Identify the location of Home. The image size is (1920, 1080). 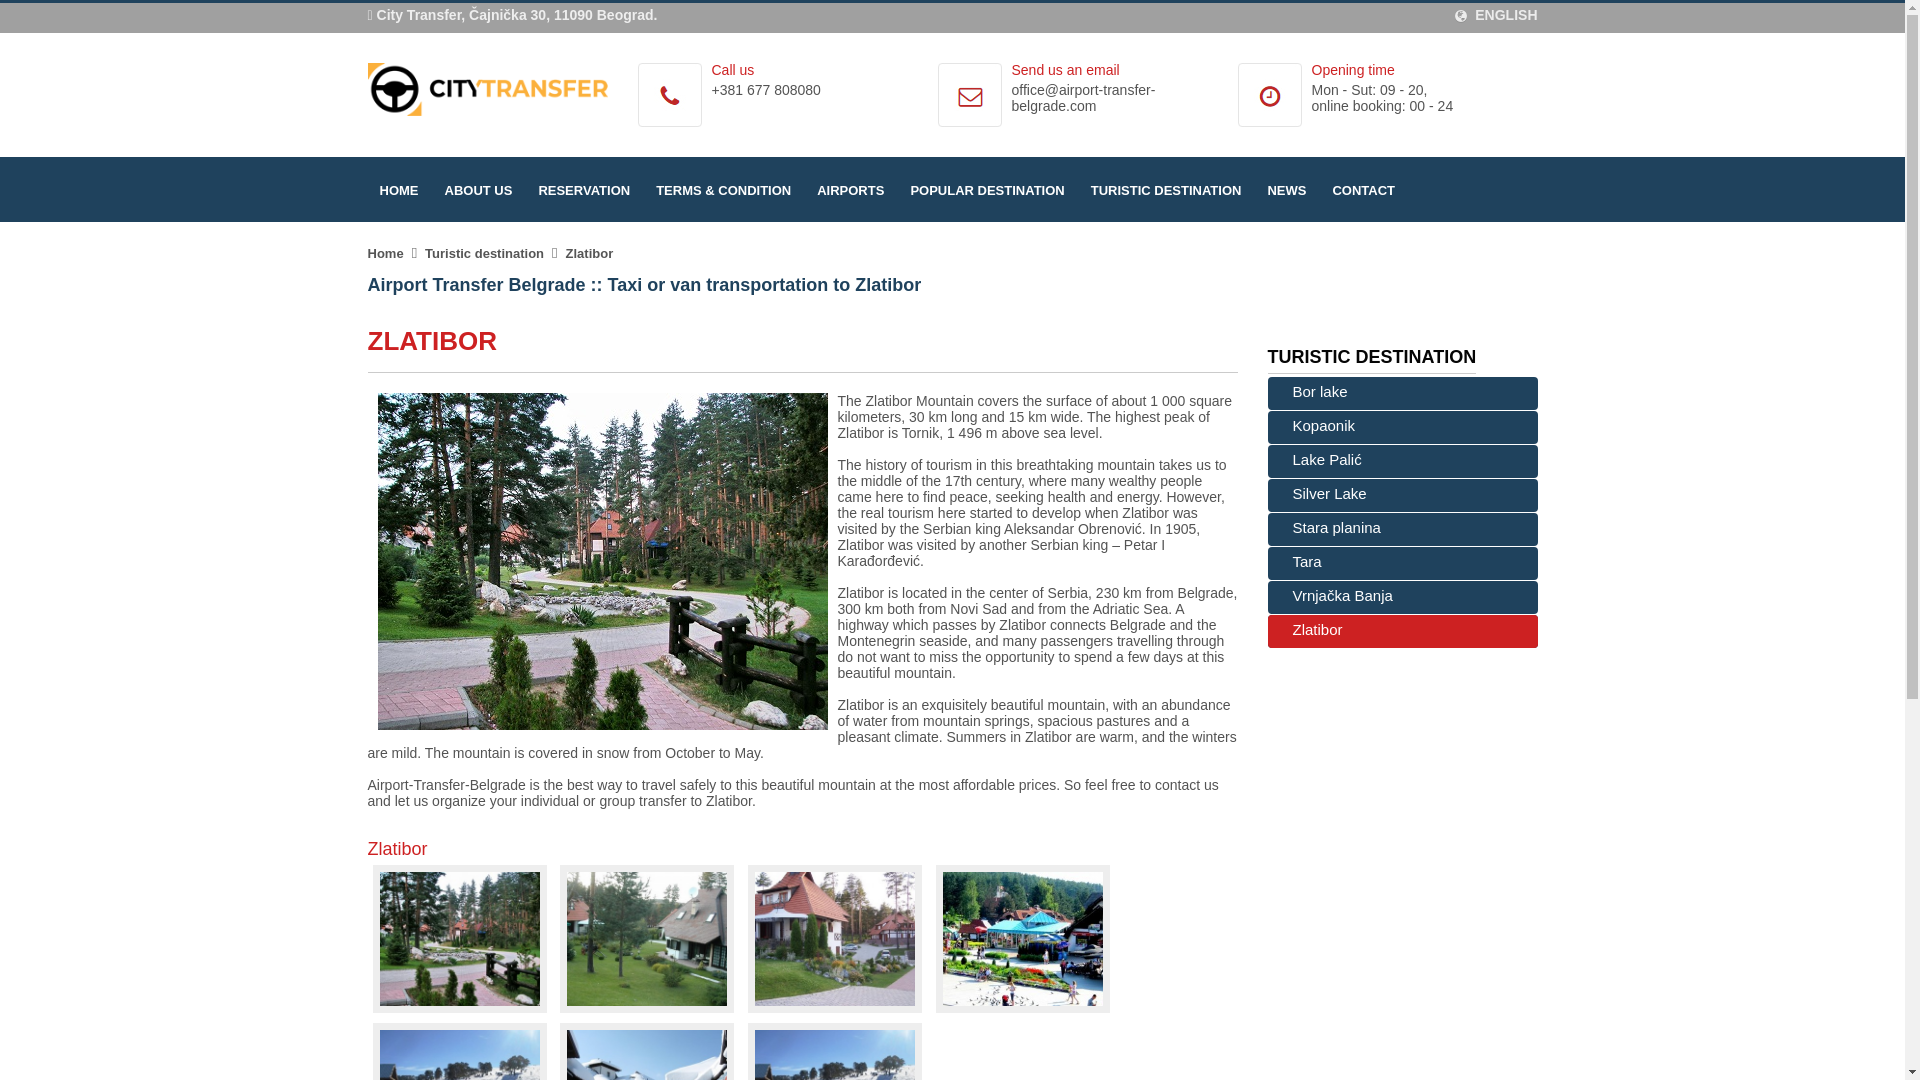
(386, 254).